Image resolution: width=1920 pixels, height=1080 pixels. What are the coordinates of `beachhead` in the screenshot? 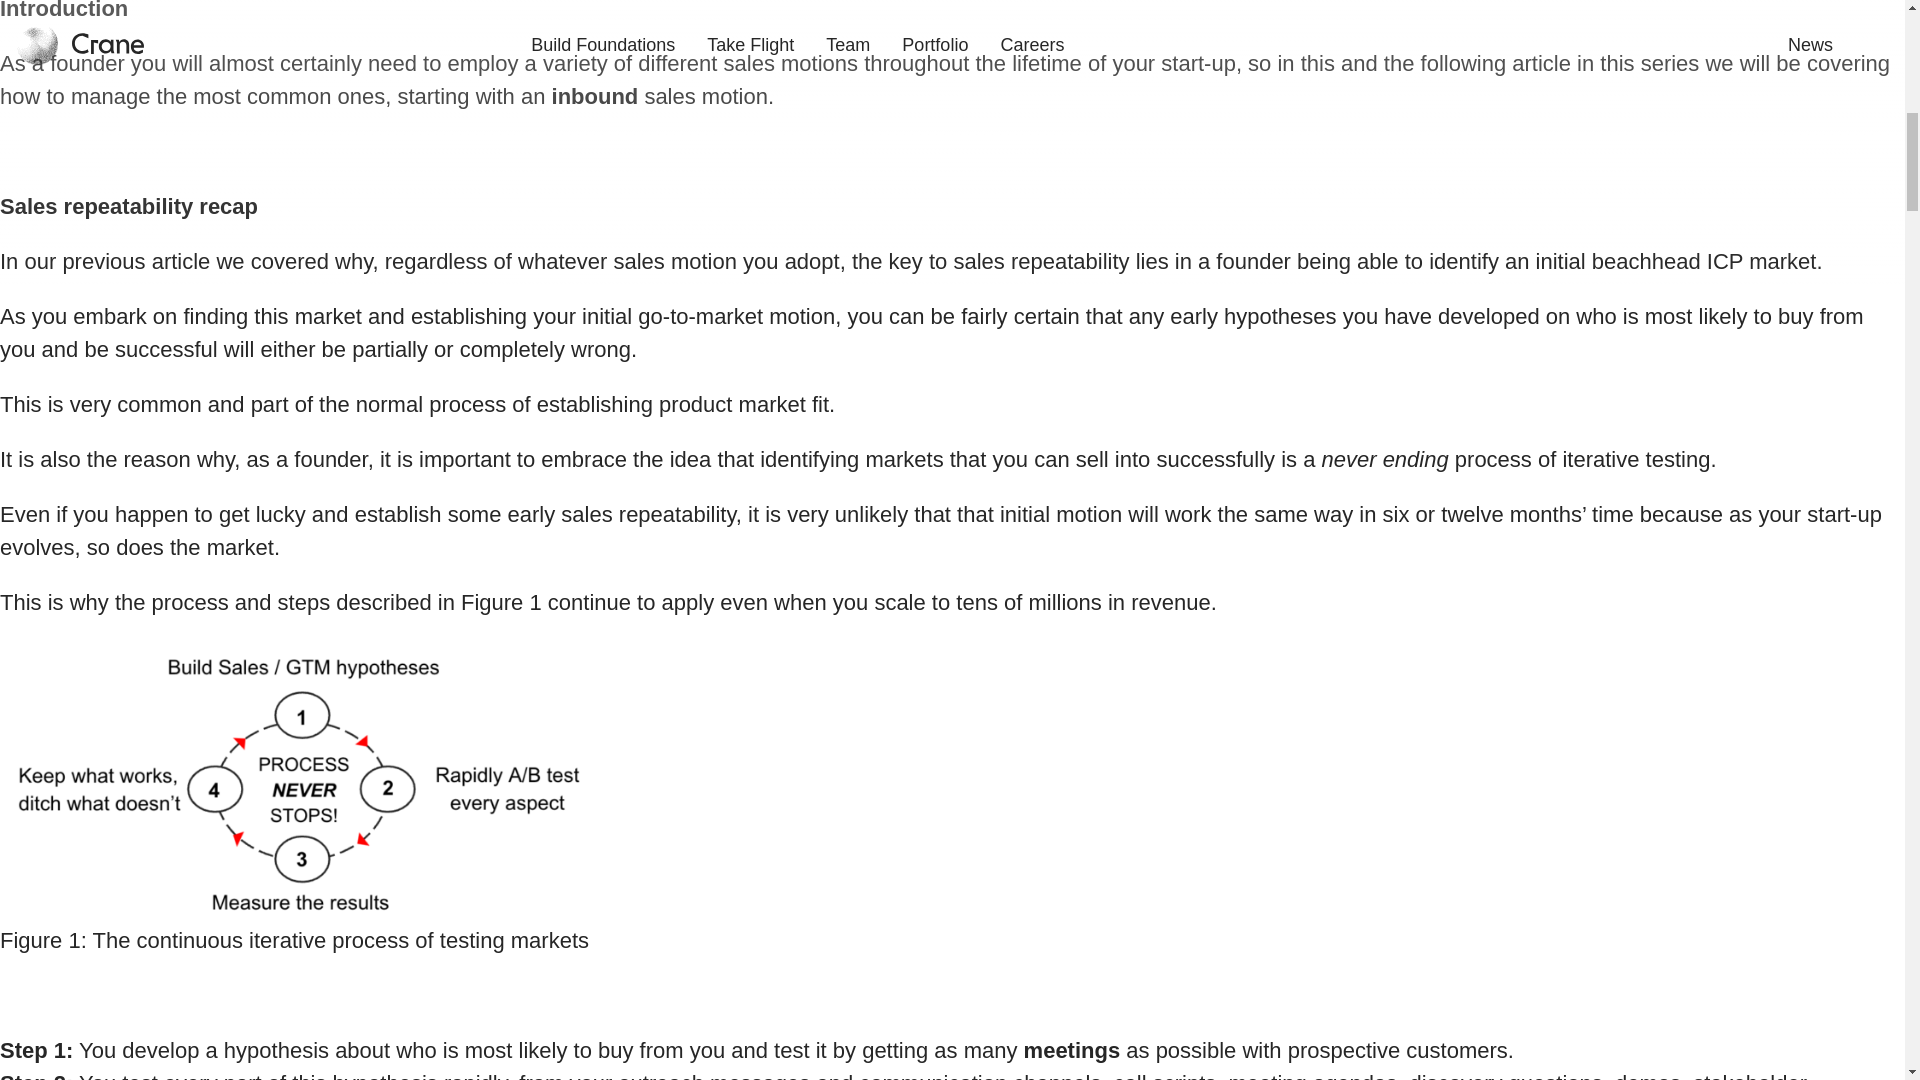 It's located at (1646, 262).